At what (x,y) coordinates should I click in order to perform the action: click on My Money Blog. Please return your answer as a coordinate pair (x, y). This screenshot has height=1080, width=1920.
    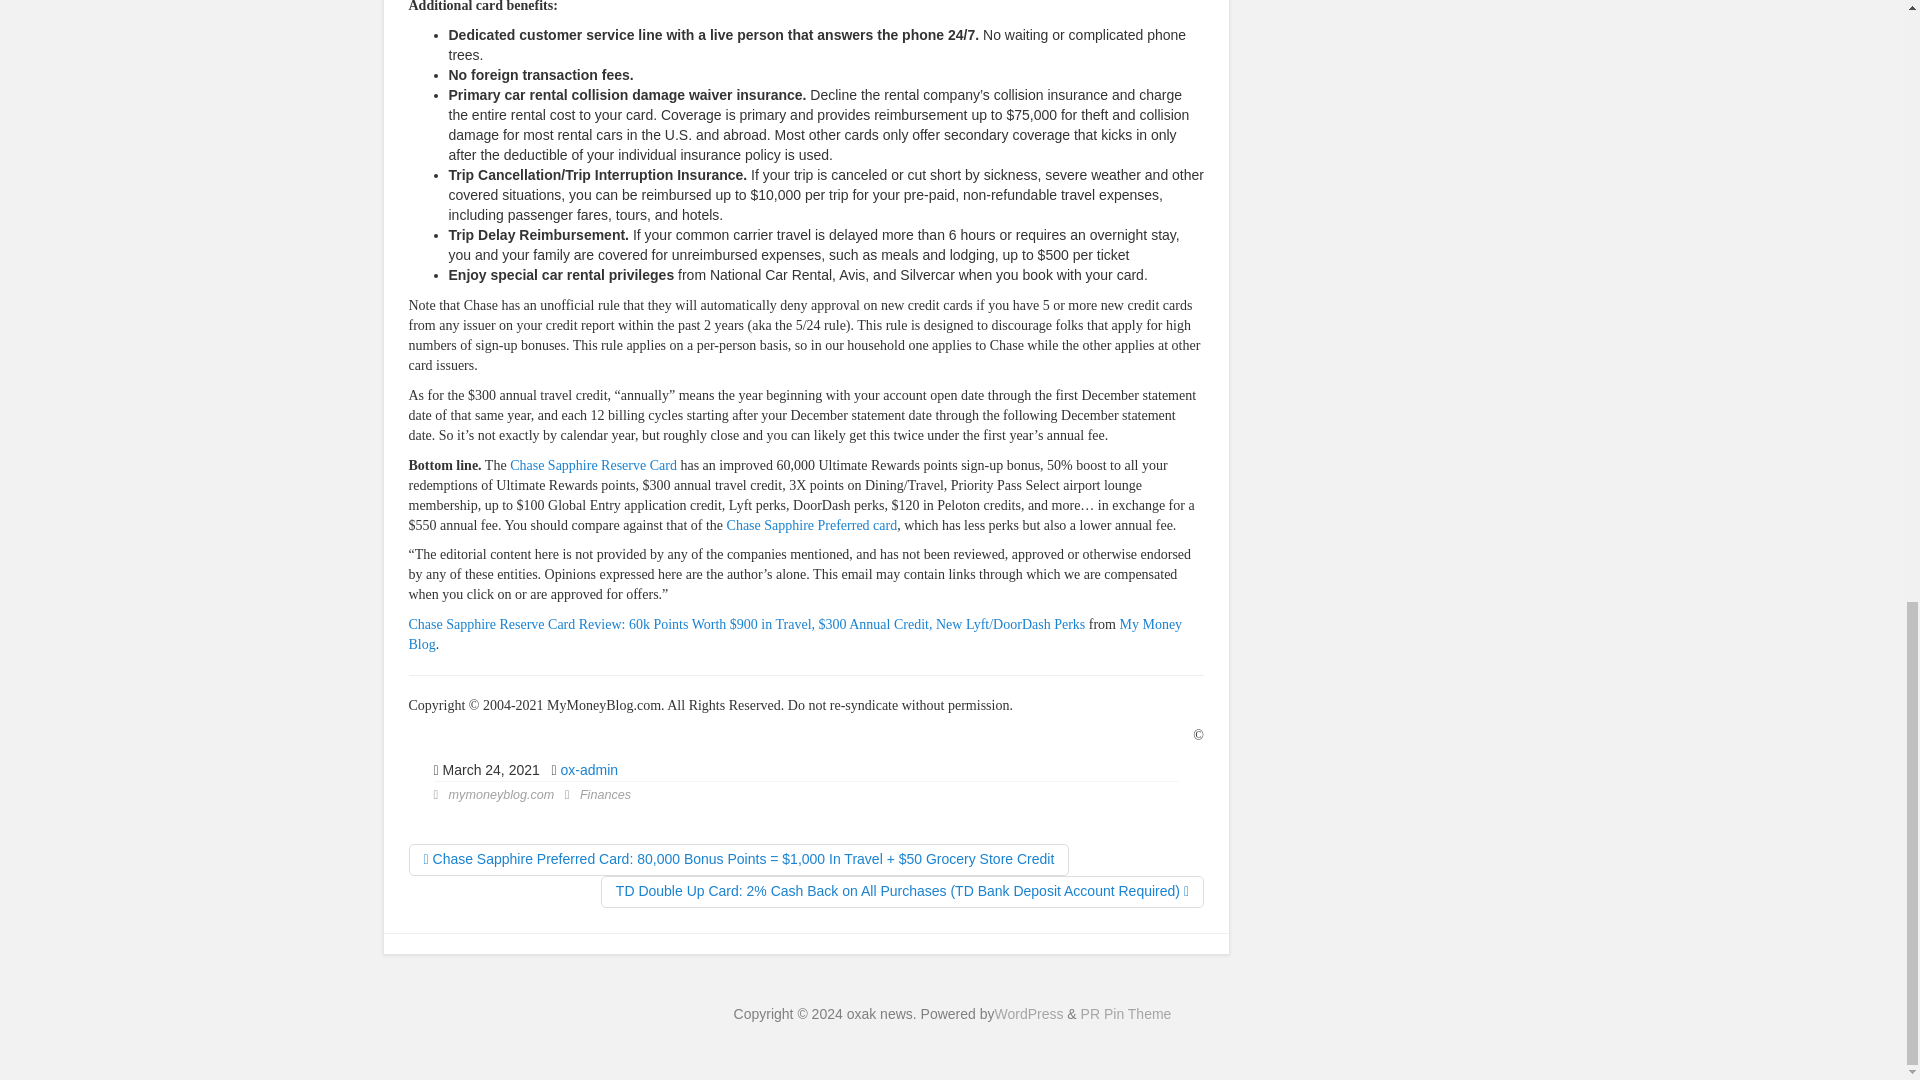
    Looking at the image, I should click on (794, 634).